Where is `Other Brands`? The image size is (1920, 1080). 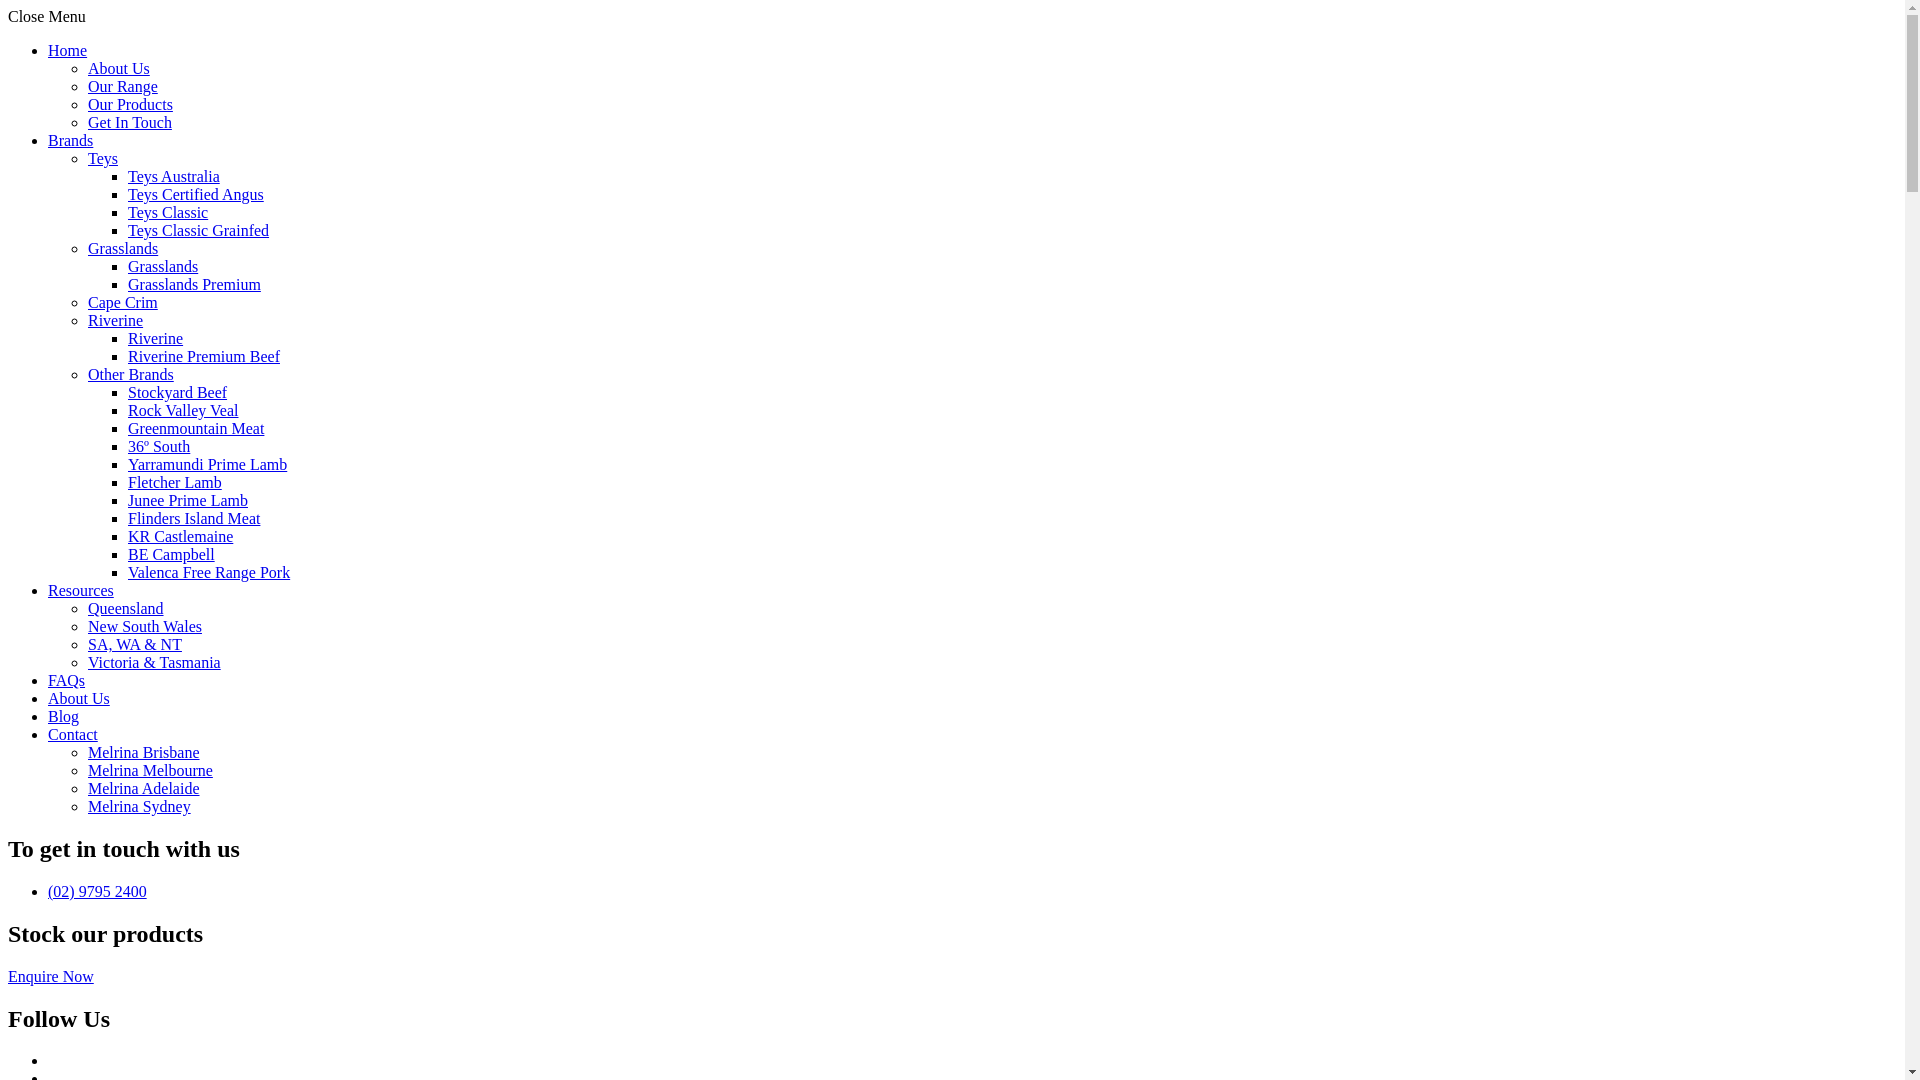 Other Brands is located at coordinates (131, 374).